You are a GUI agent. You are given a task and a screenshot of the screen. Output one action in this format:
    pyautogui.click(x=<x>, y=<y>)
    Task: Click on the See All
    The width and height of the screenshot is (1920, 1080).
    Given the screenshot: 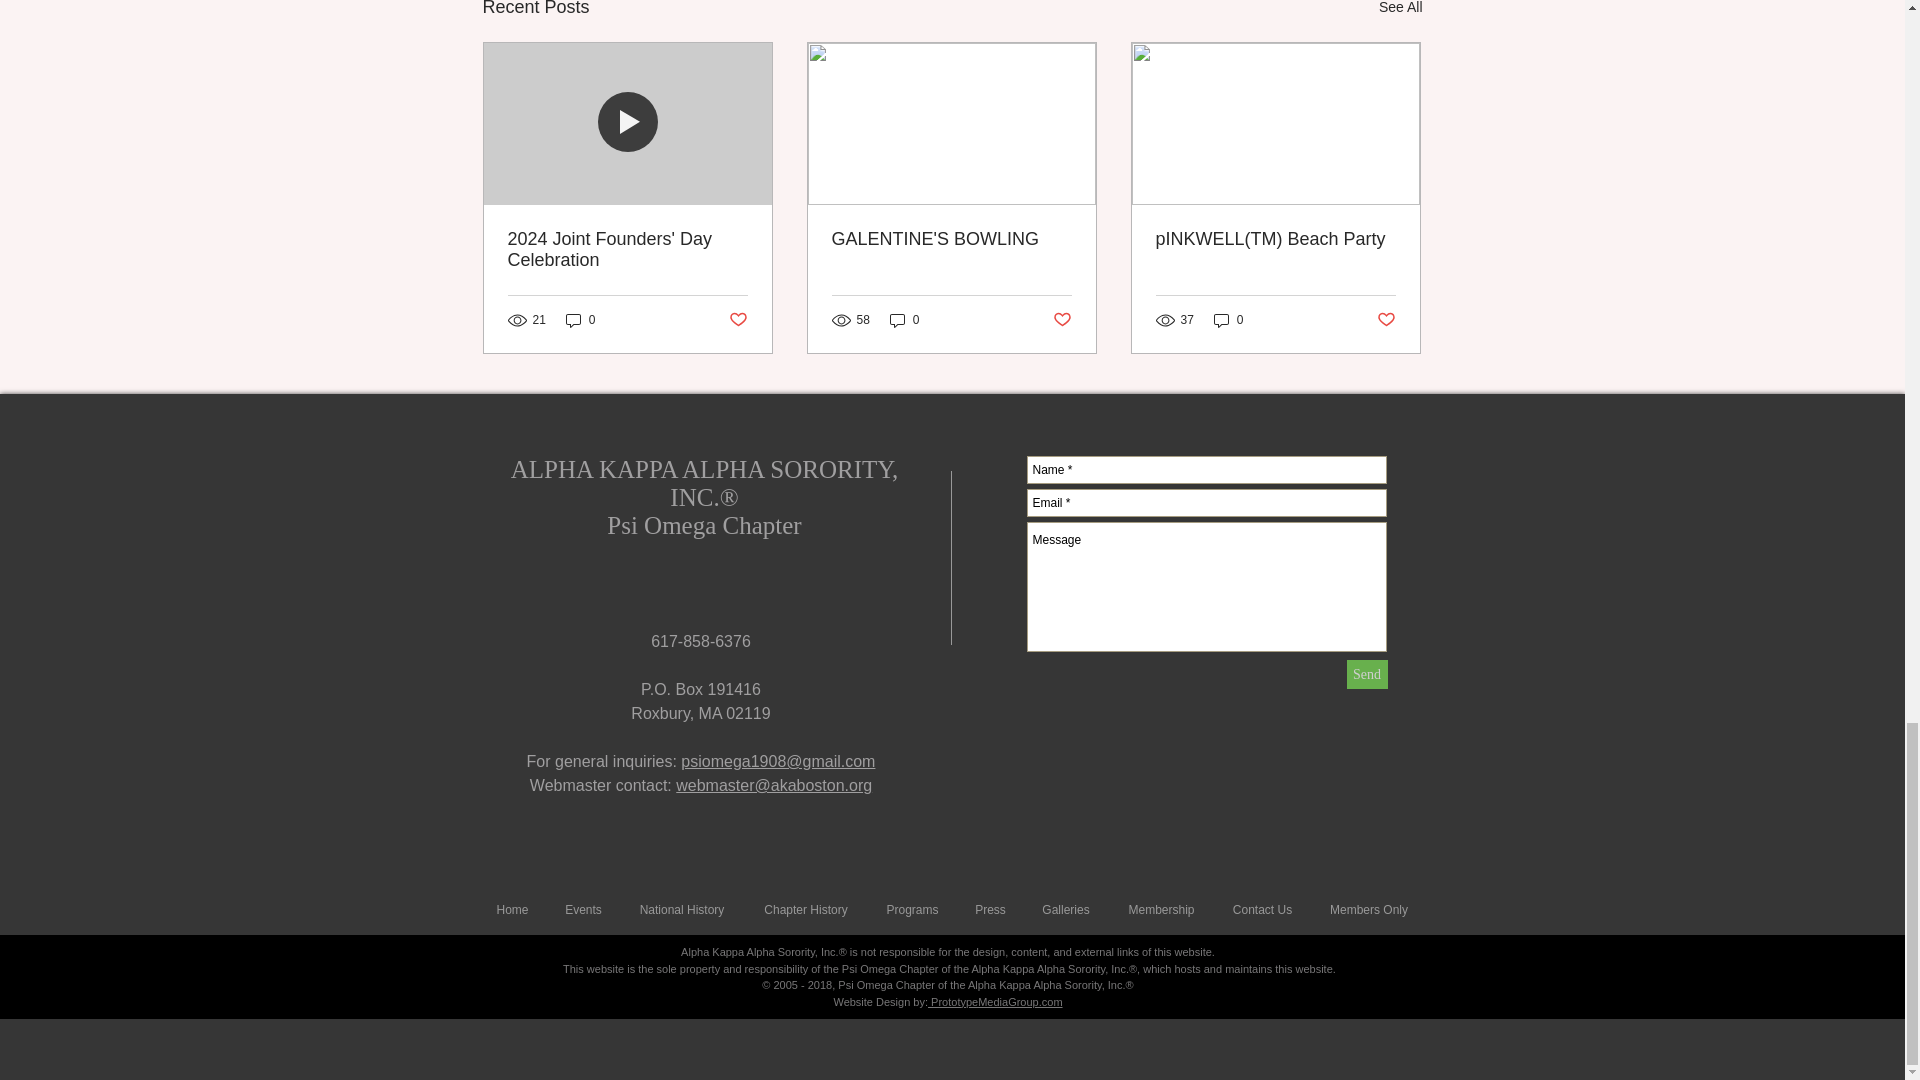 What is the action you would take?
    pyautogui.click(x=1400, y=10)
    